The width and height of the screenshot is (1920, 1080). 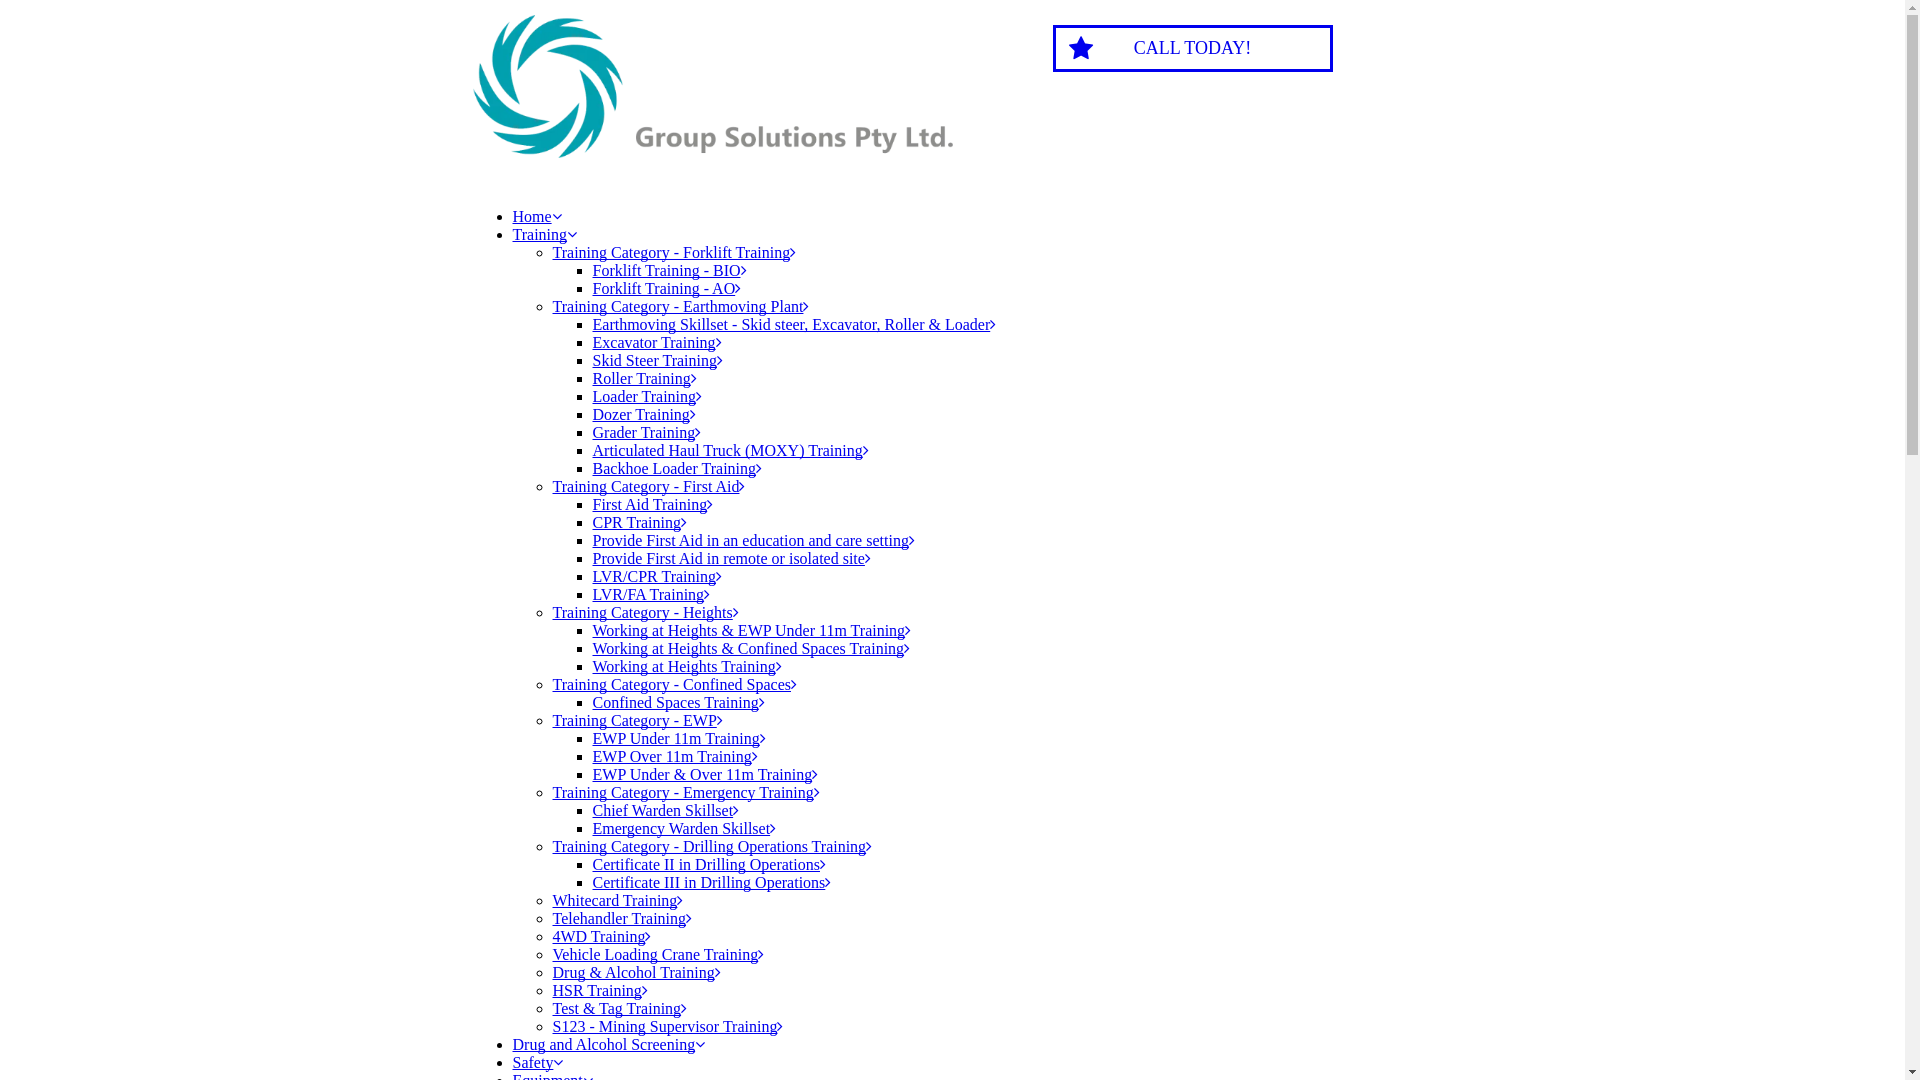 I want to click on Whitecard Training, so click(x=618, y=900).